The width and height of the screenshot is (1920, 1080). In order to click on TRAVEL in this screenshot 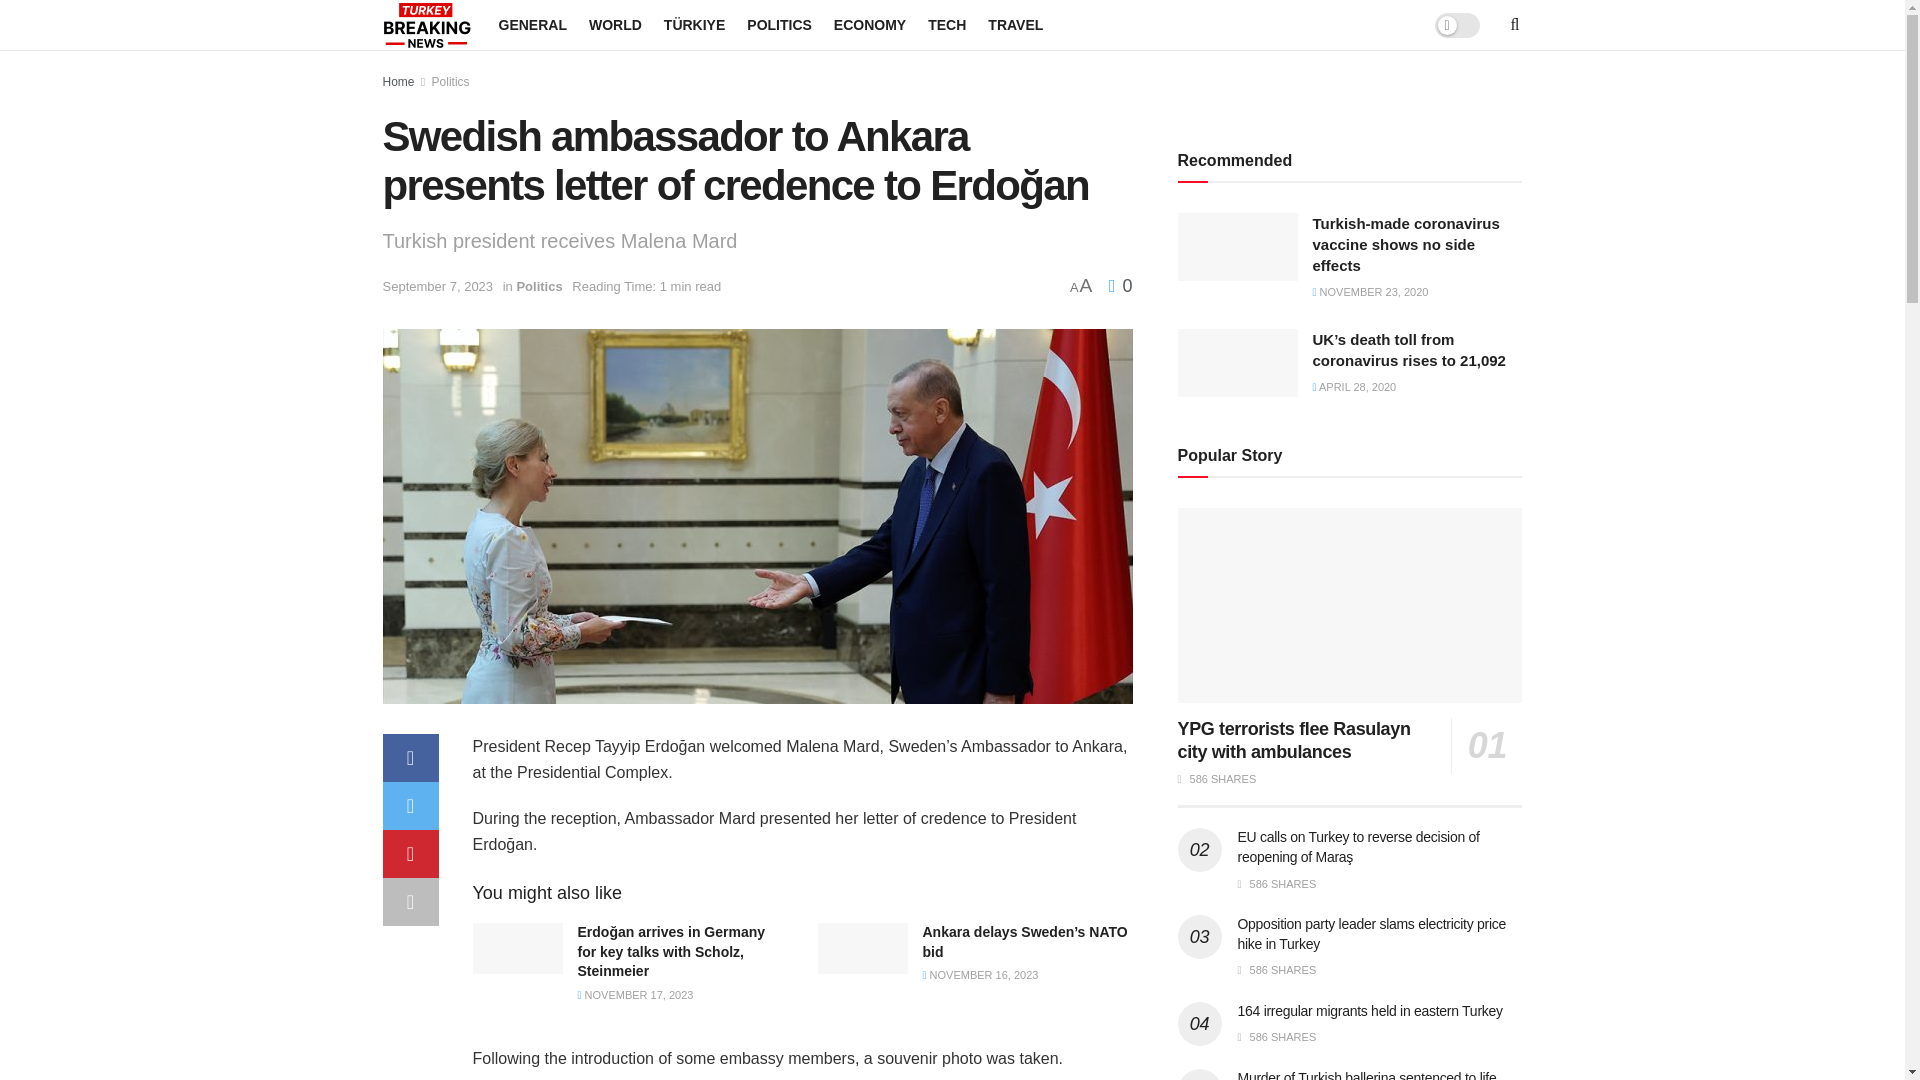, I will do `click(1015, 24)`.